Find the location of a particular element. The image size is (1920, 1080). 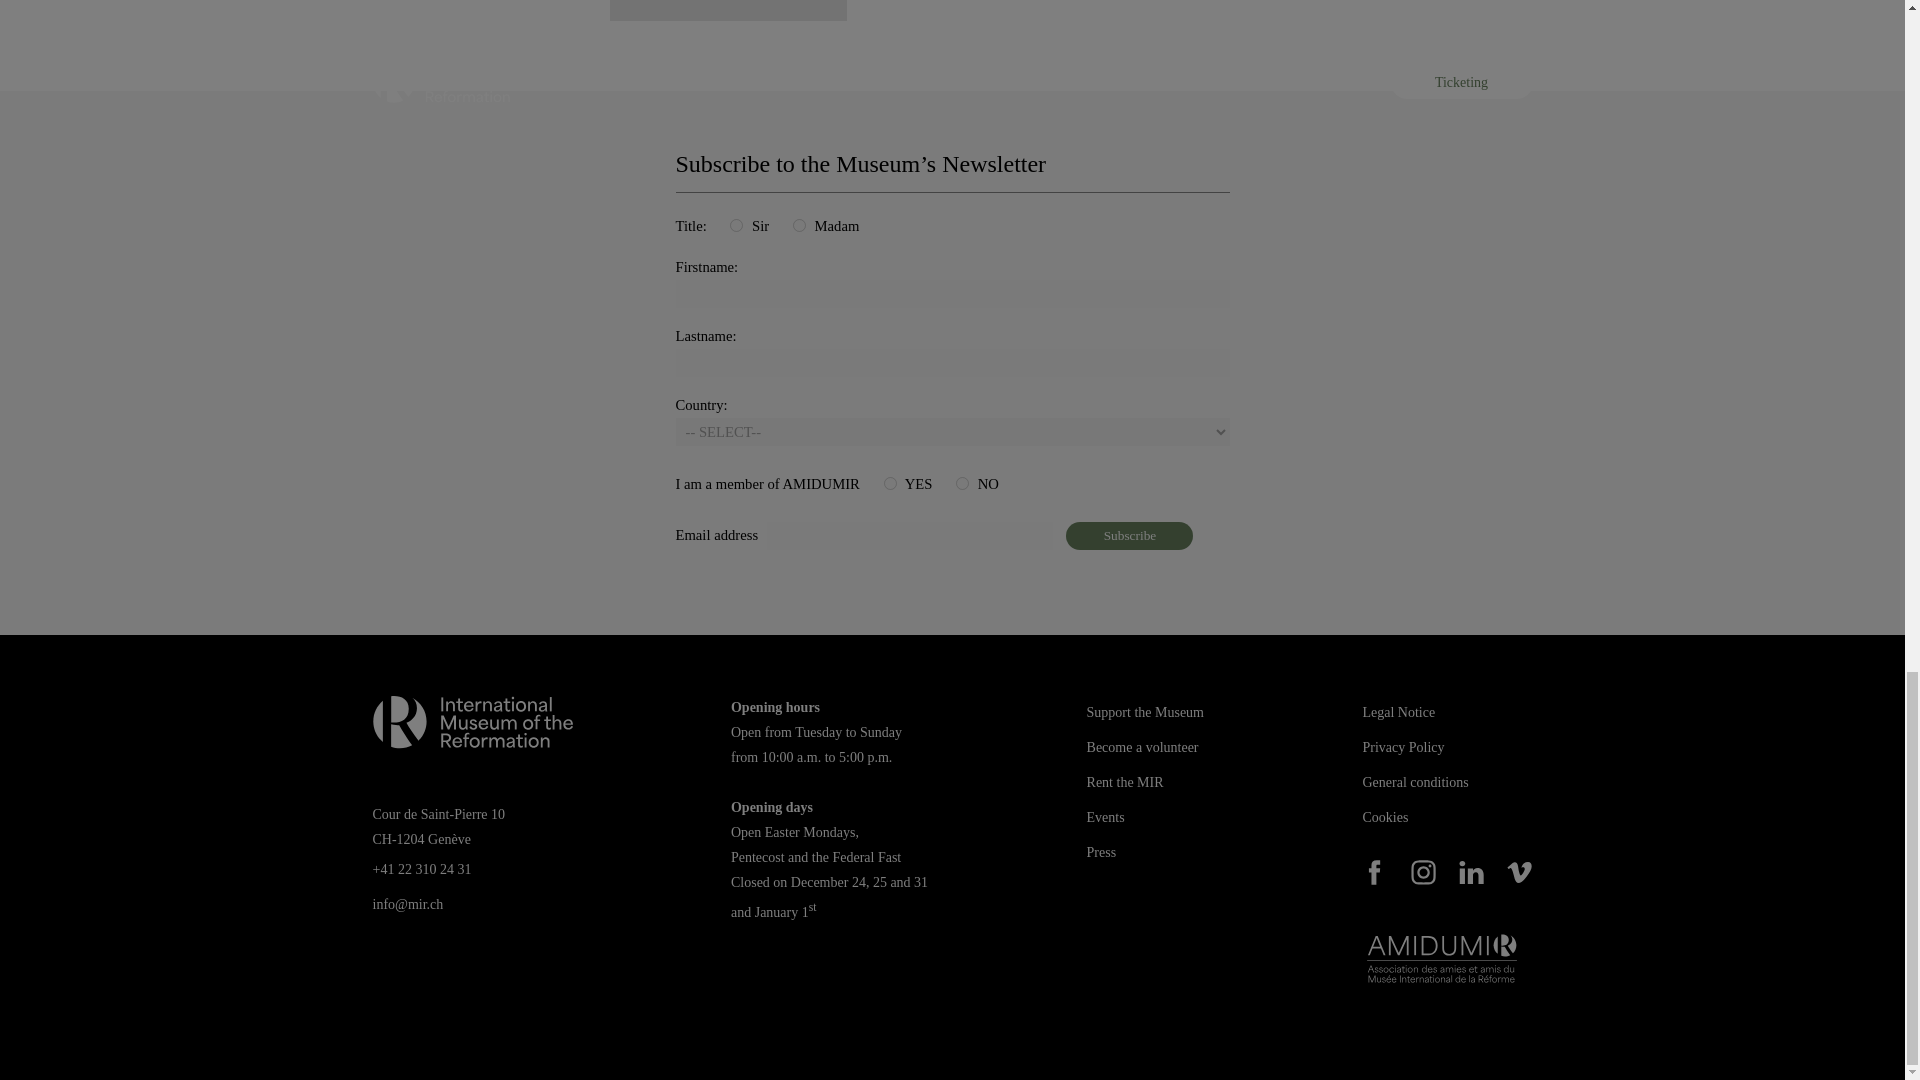

NON is located at coordinates (962, 484).